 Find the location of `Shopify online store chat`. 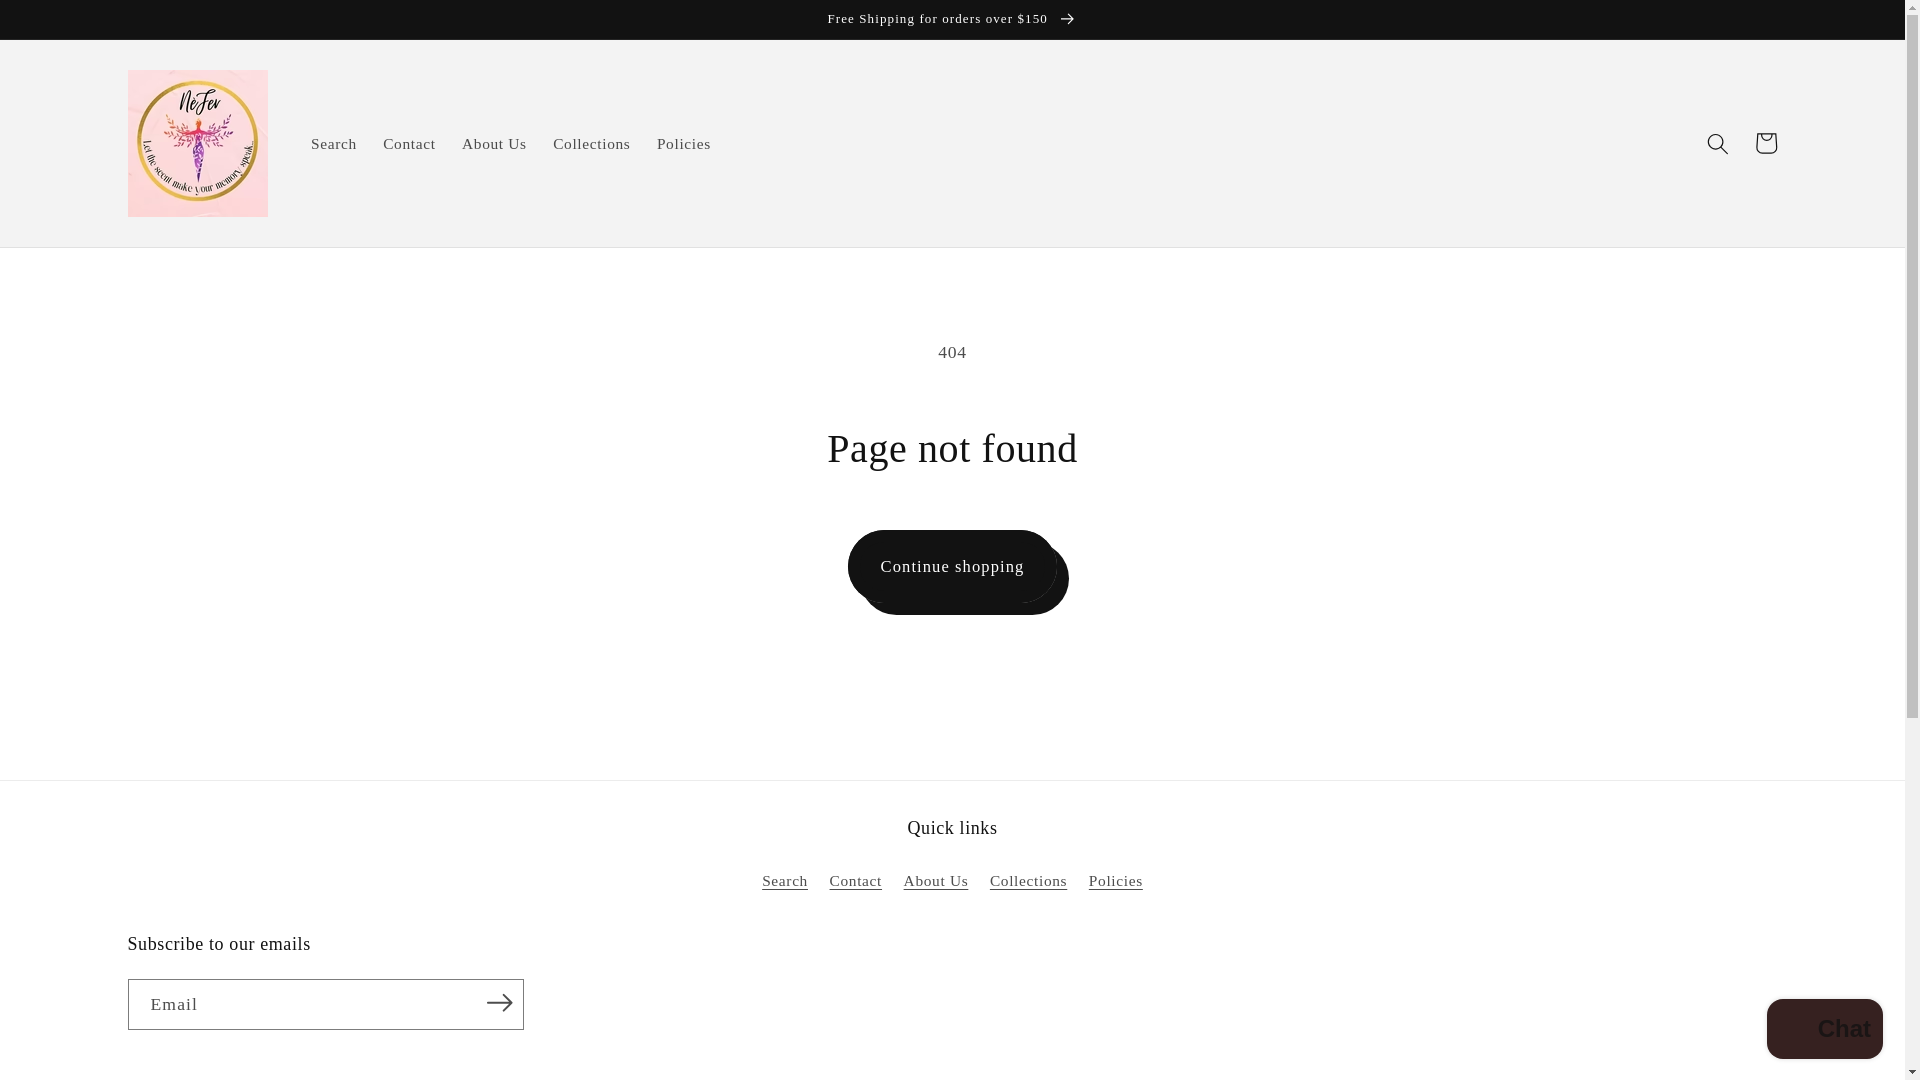

Shopify online store chat is located at coordinates (1824, 1031).